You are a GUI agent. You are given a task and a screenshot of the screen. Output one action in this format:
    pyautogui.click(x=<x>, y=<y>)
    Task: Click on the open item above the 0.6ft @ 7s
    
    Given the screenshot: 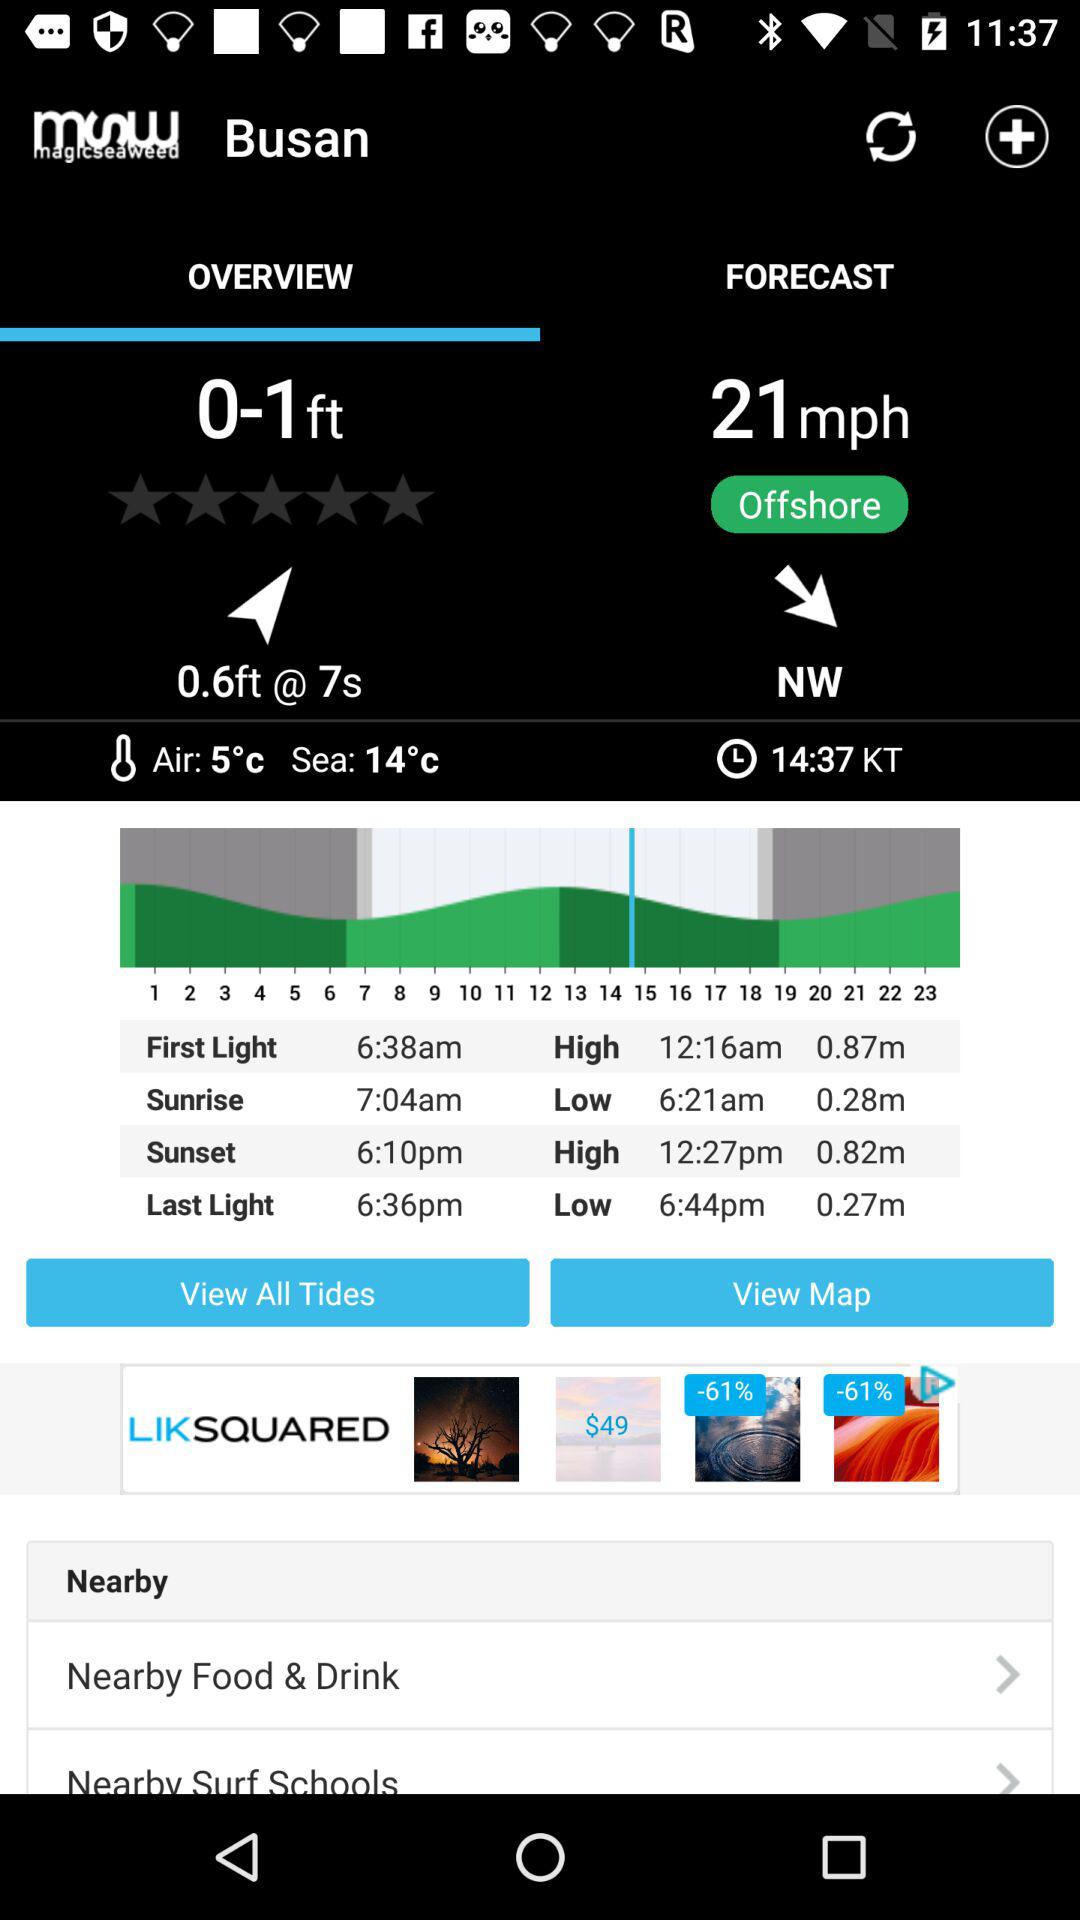 What is the action you would take?
    pyautogui.click(x=140, y=499)
    